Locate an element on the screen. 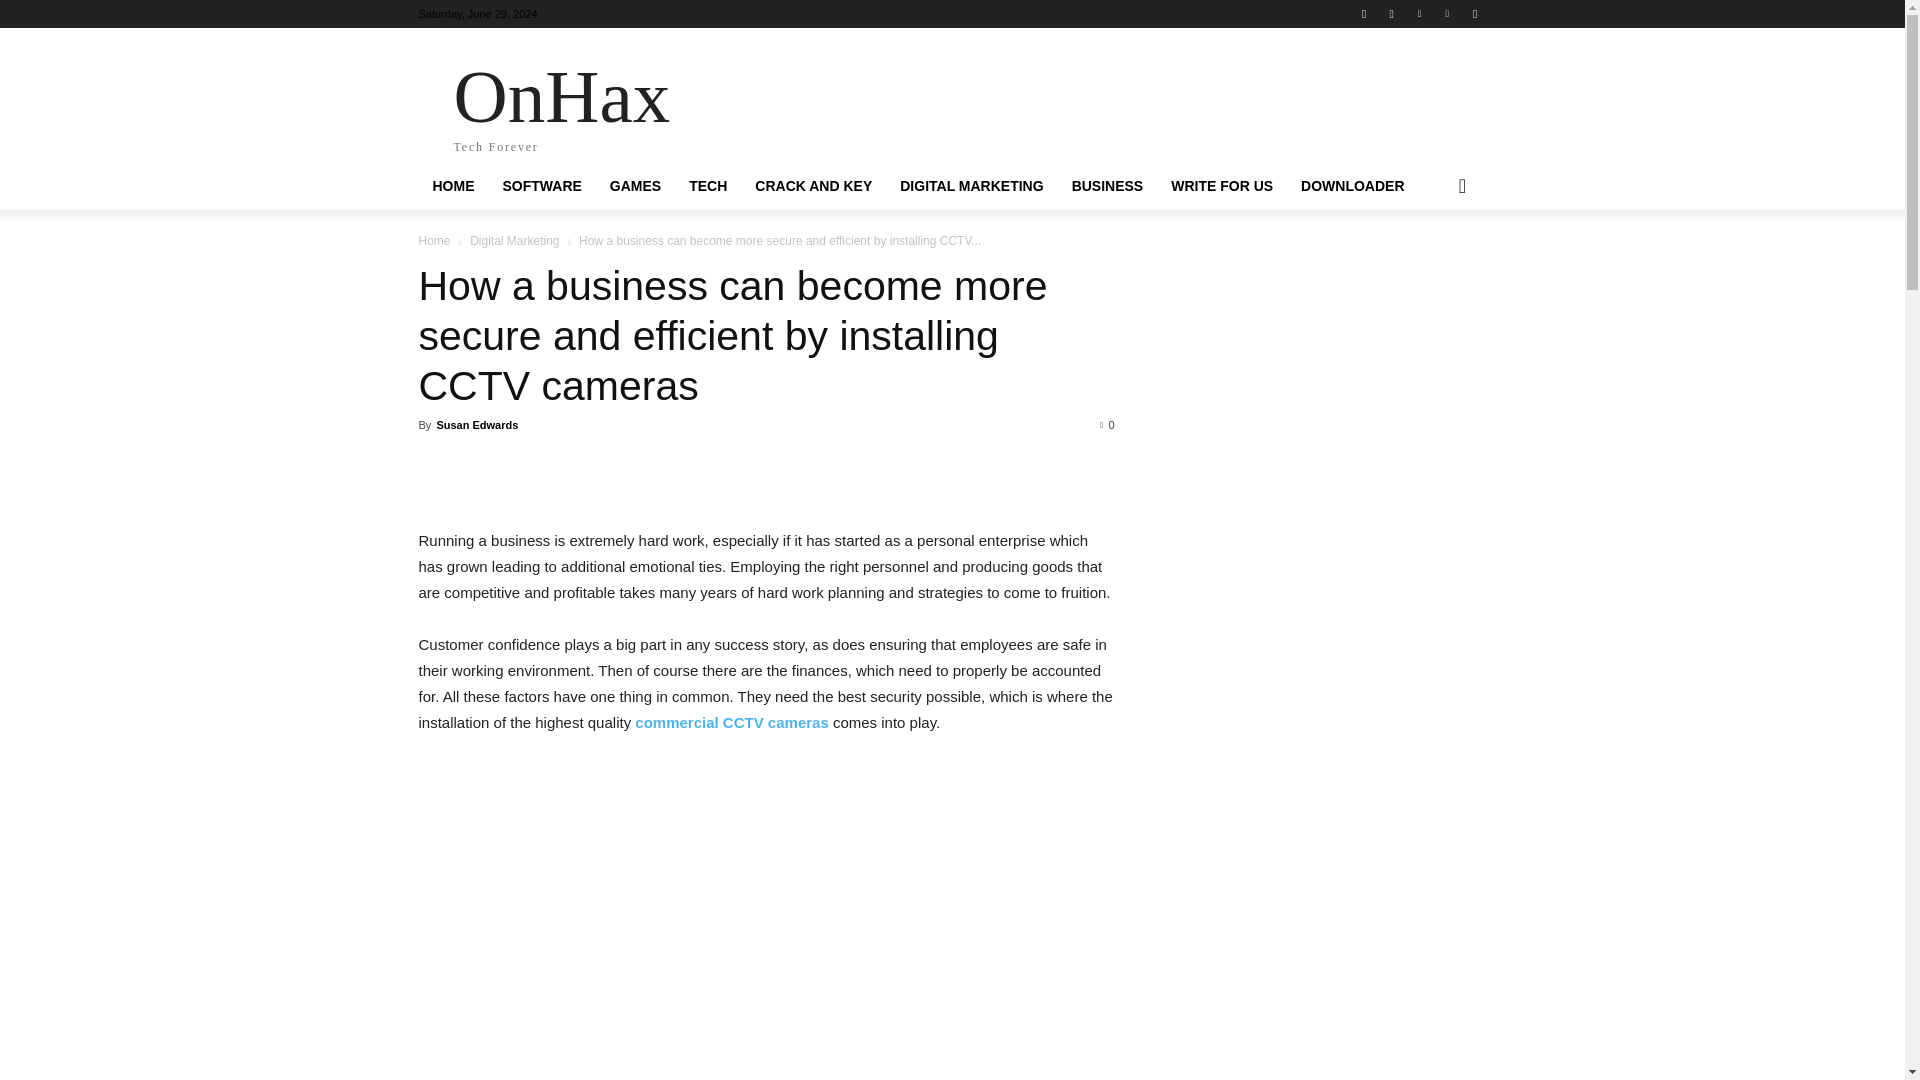 The height and width of the screenshot is (1080, 1920). CRACK AND KEY is located at coordinates (1107, 186).